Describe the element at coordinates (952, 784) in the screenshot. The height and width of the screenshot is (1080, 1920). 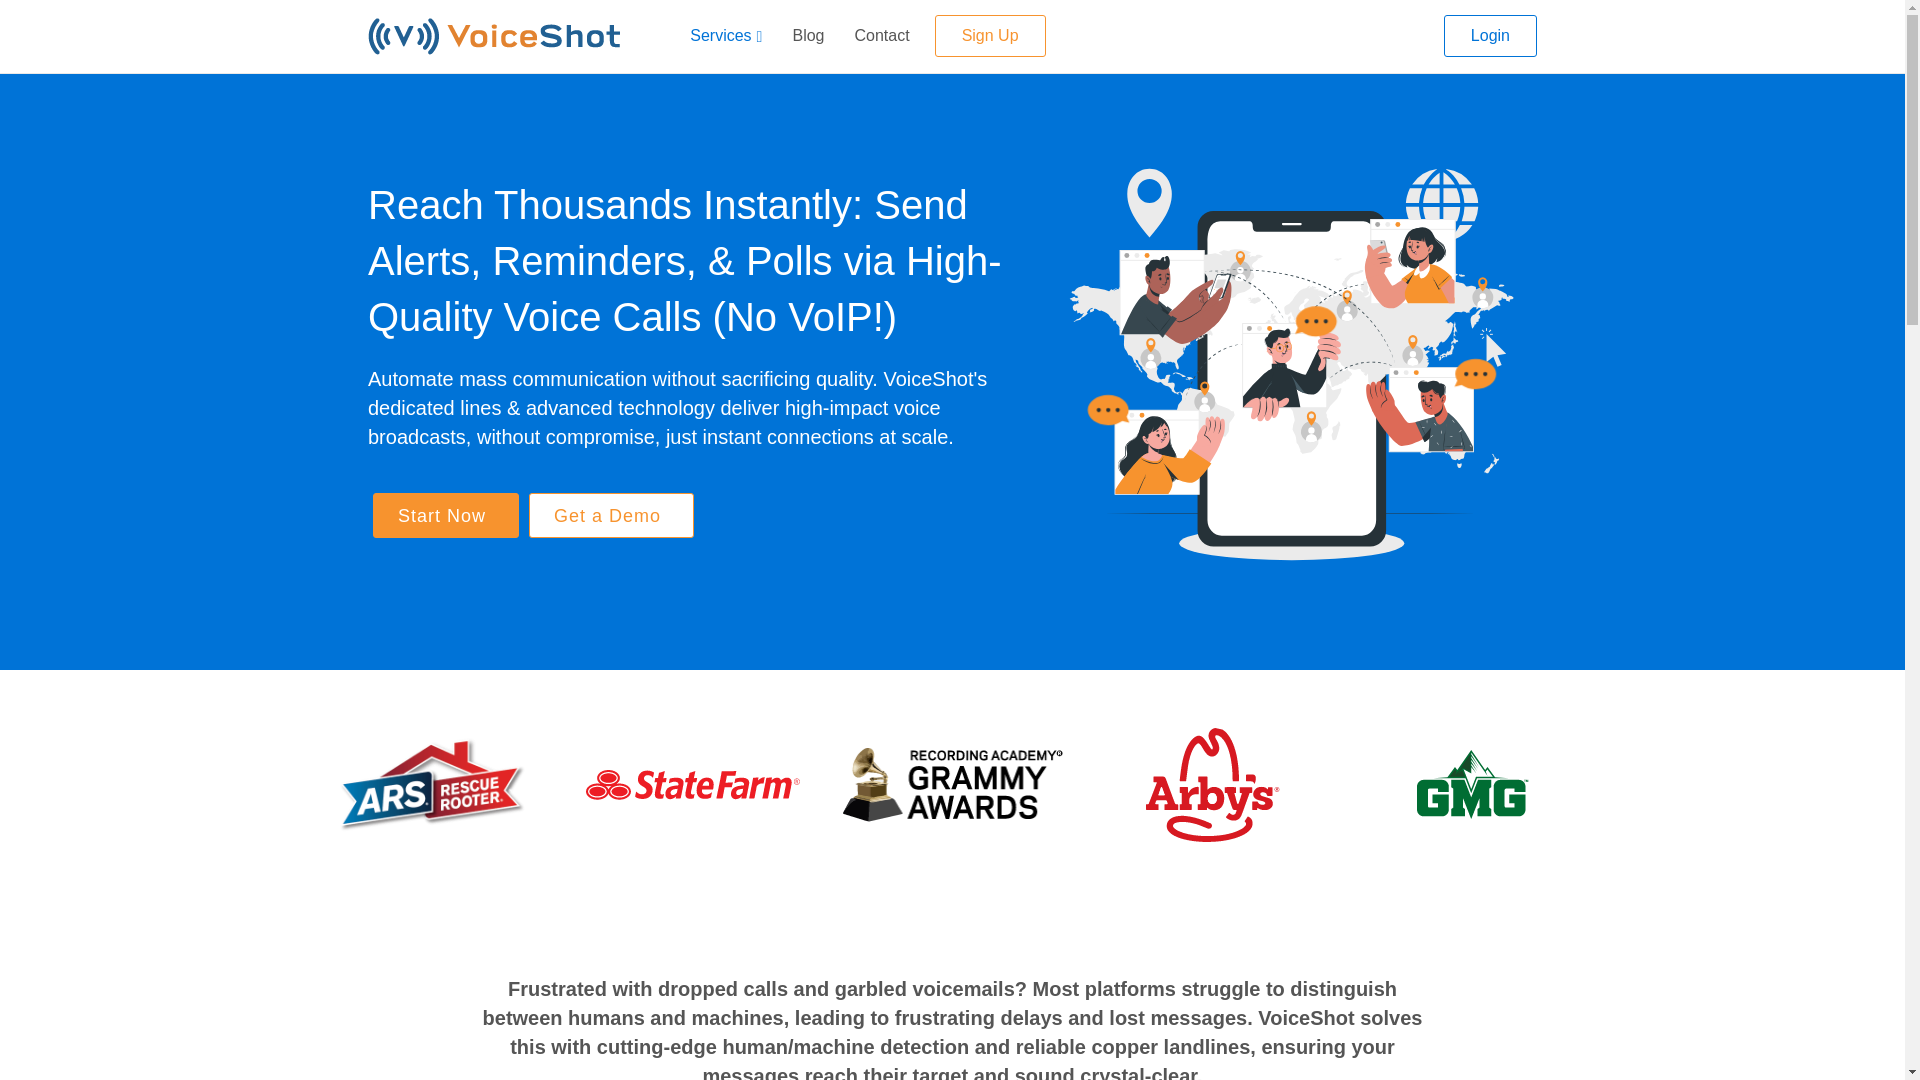
I see `grammy-awards-logo` at that location.